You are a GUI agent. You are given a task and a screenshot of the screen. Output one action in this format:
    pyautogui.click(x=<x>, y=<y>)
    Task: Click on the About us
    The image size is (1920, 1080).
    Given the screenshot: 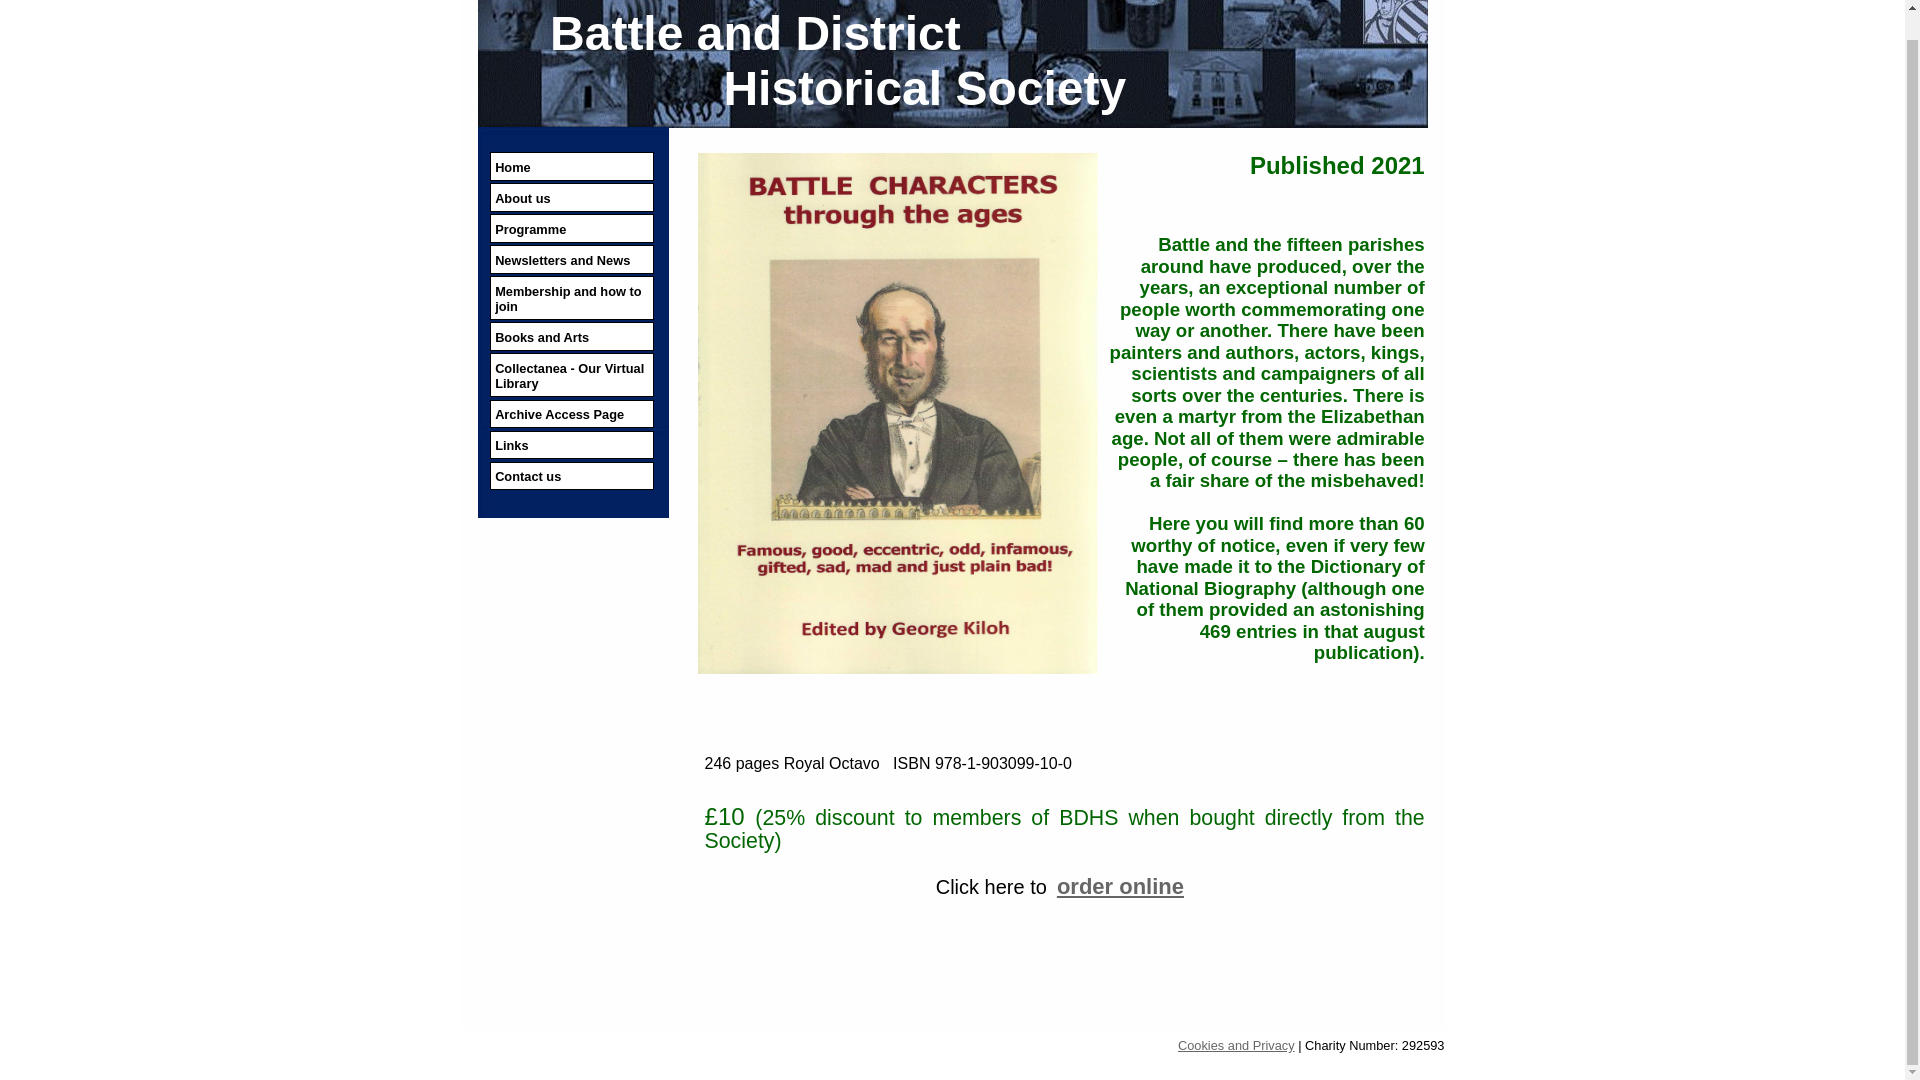 What is the action you would take?
    pyautogui.click(x=570, y=196)
    